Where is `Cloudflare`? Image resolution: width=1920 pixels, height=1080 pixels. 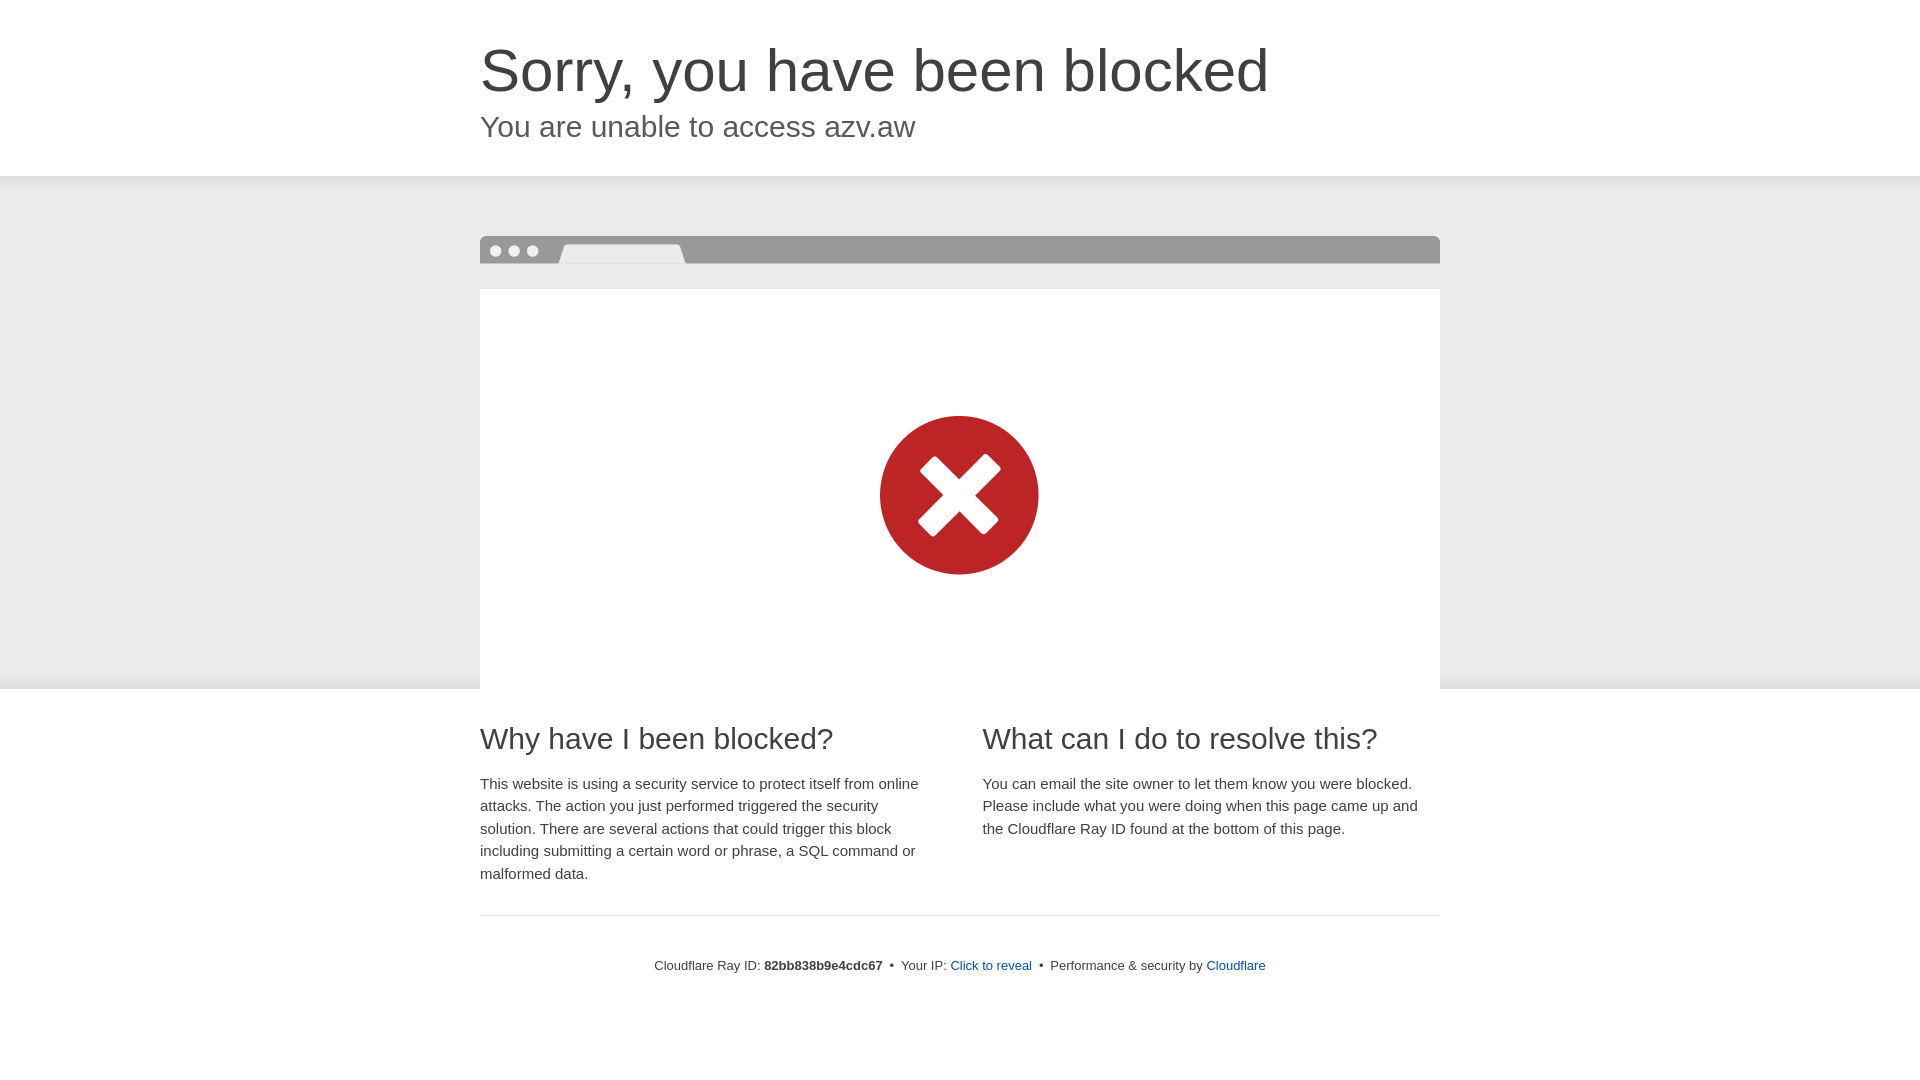
Cloudflare is located at coordinates (1236, 966).